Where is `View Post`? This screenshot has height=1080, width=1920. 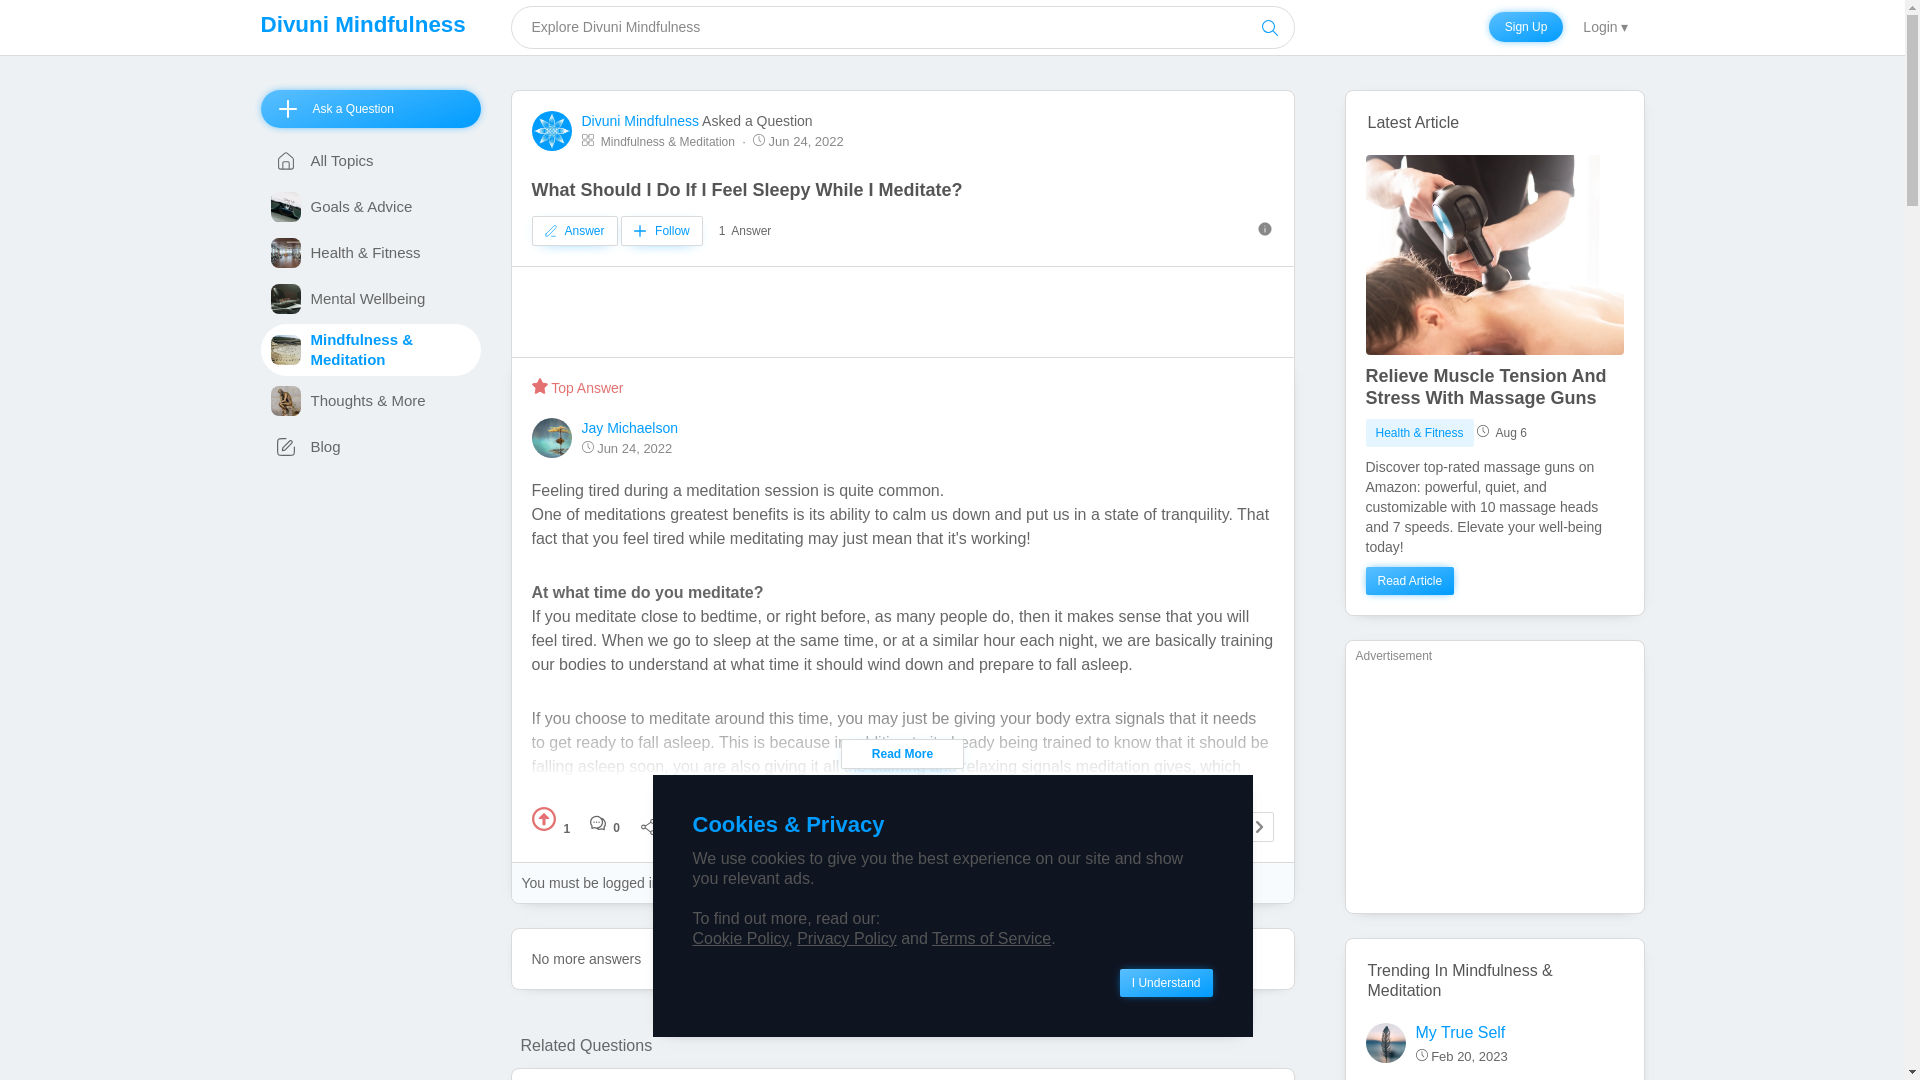 View Post is located at coordinates (1494, 506).